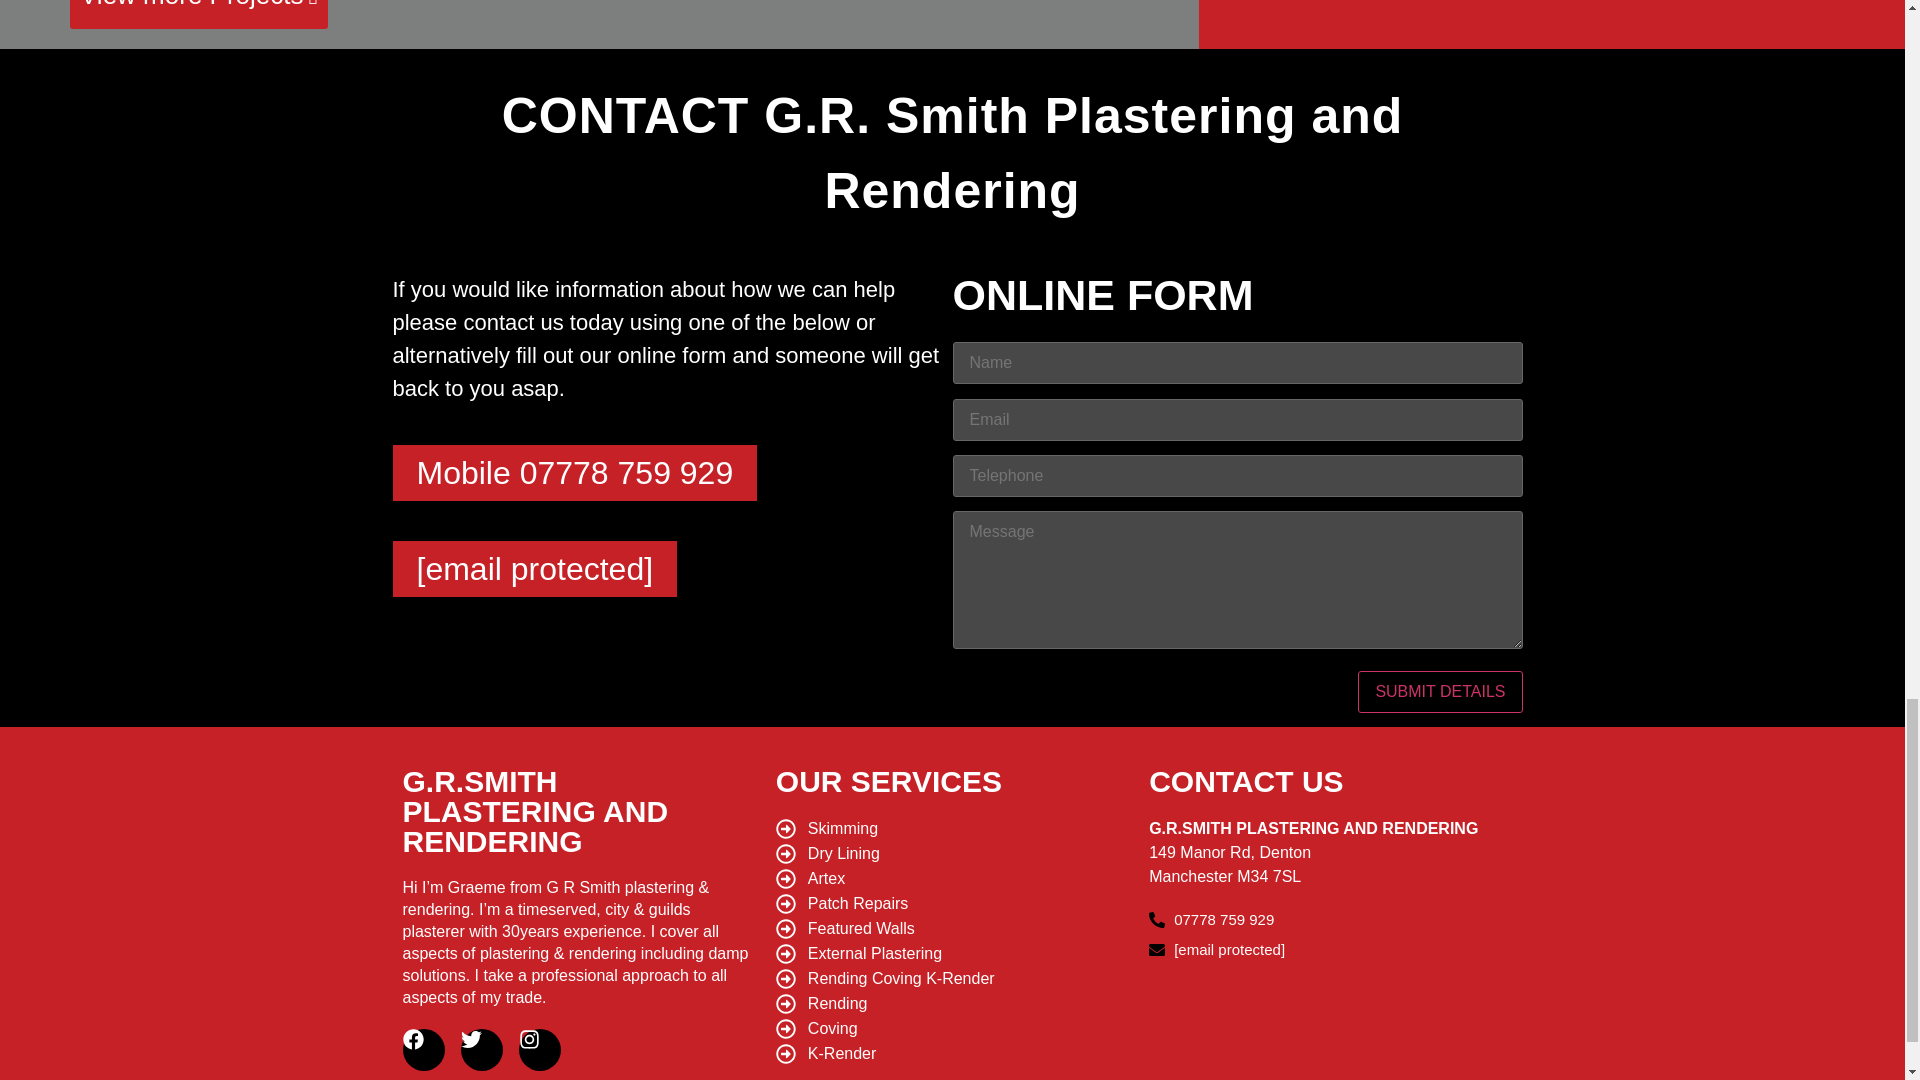  What do you see at coordinates (1440, 691) in the screenshot?
I see `Submit Details` at bounding box center [1440, 691].